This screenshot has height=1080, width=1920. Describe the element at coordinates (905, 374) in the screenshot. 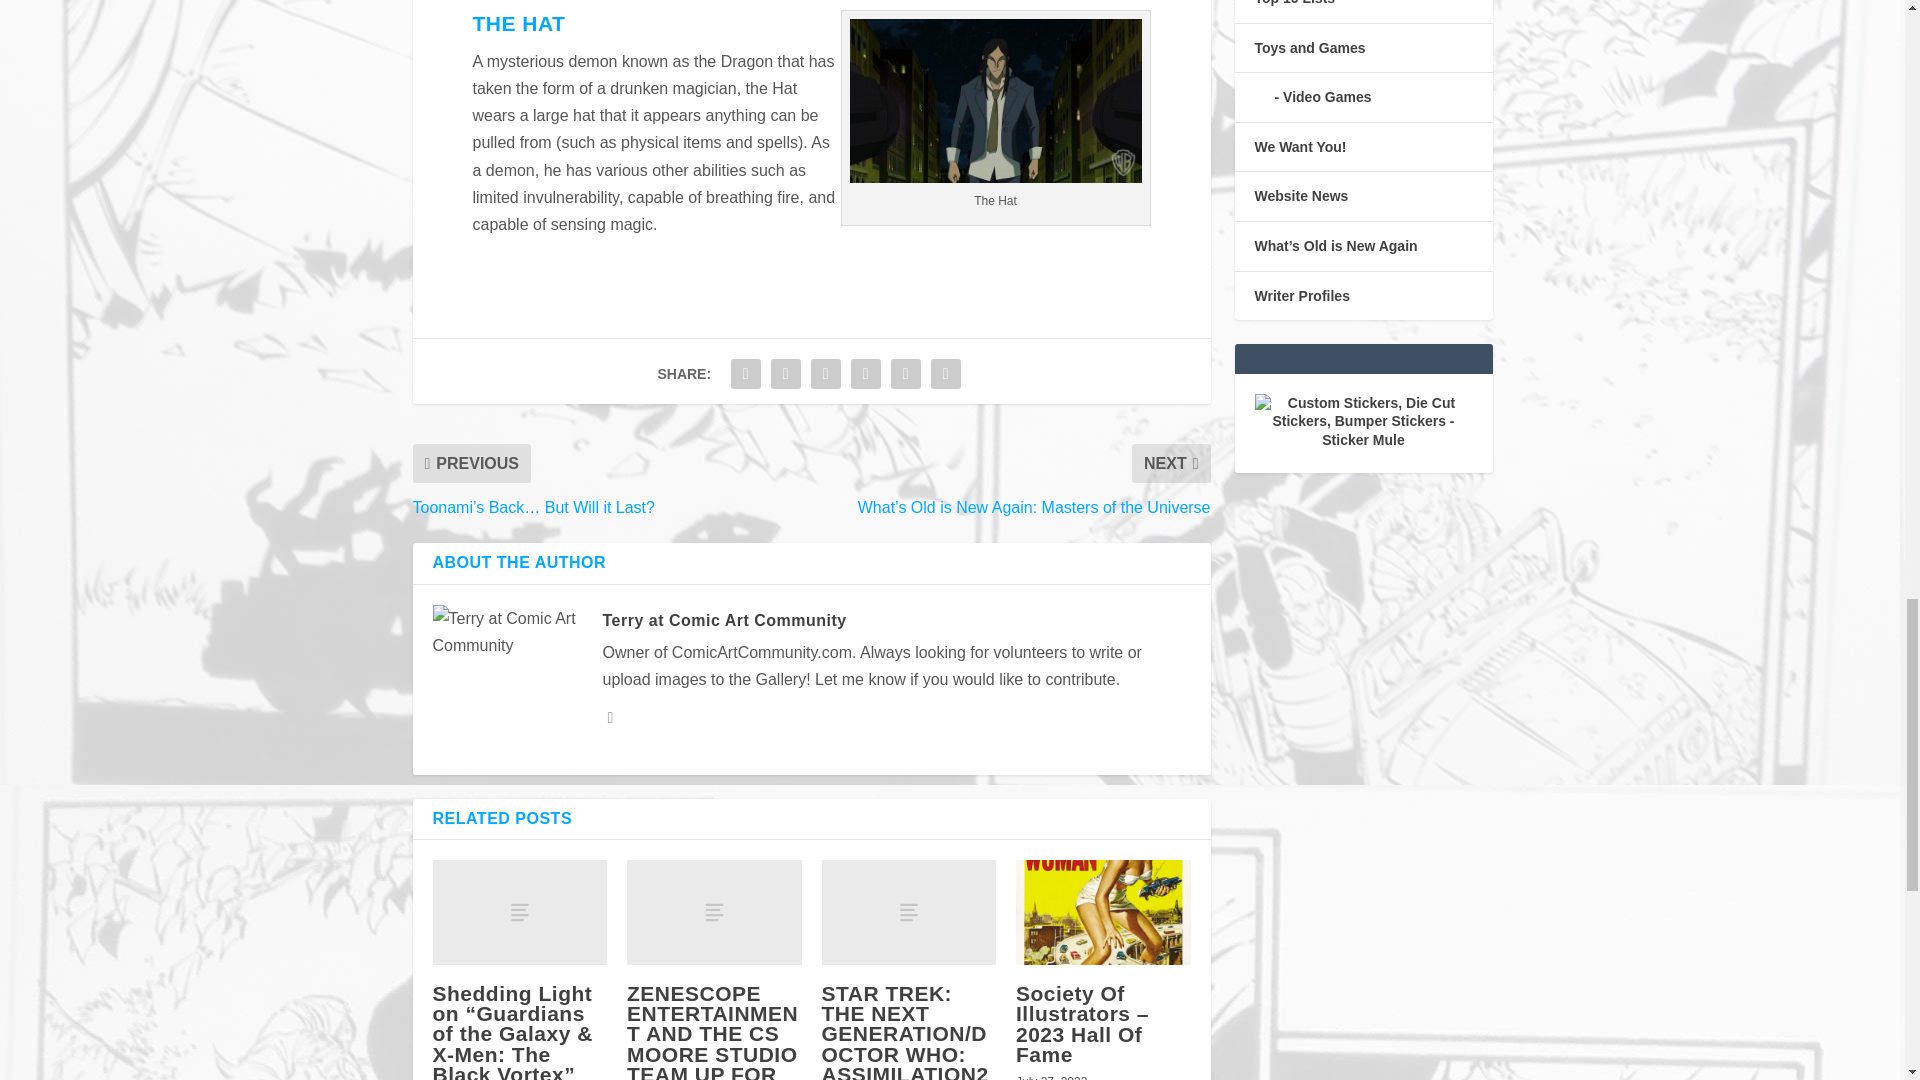

I see `Share "Who are the Elite?" via LinkedIn` at that location.